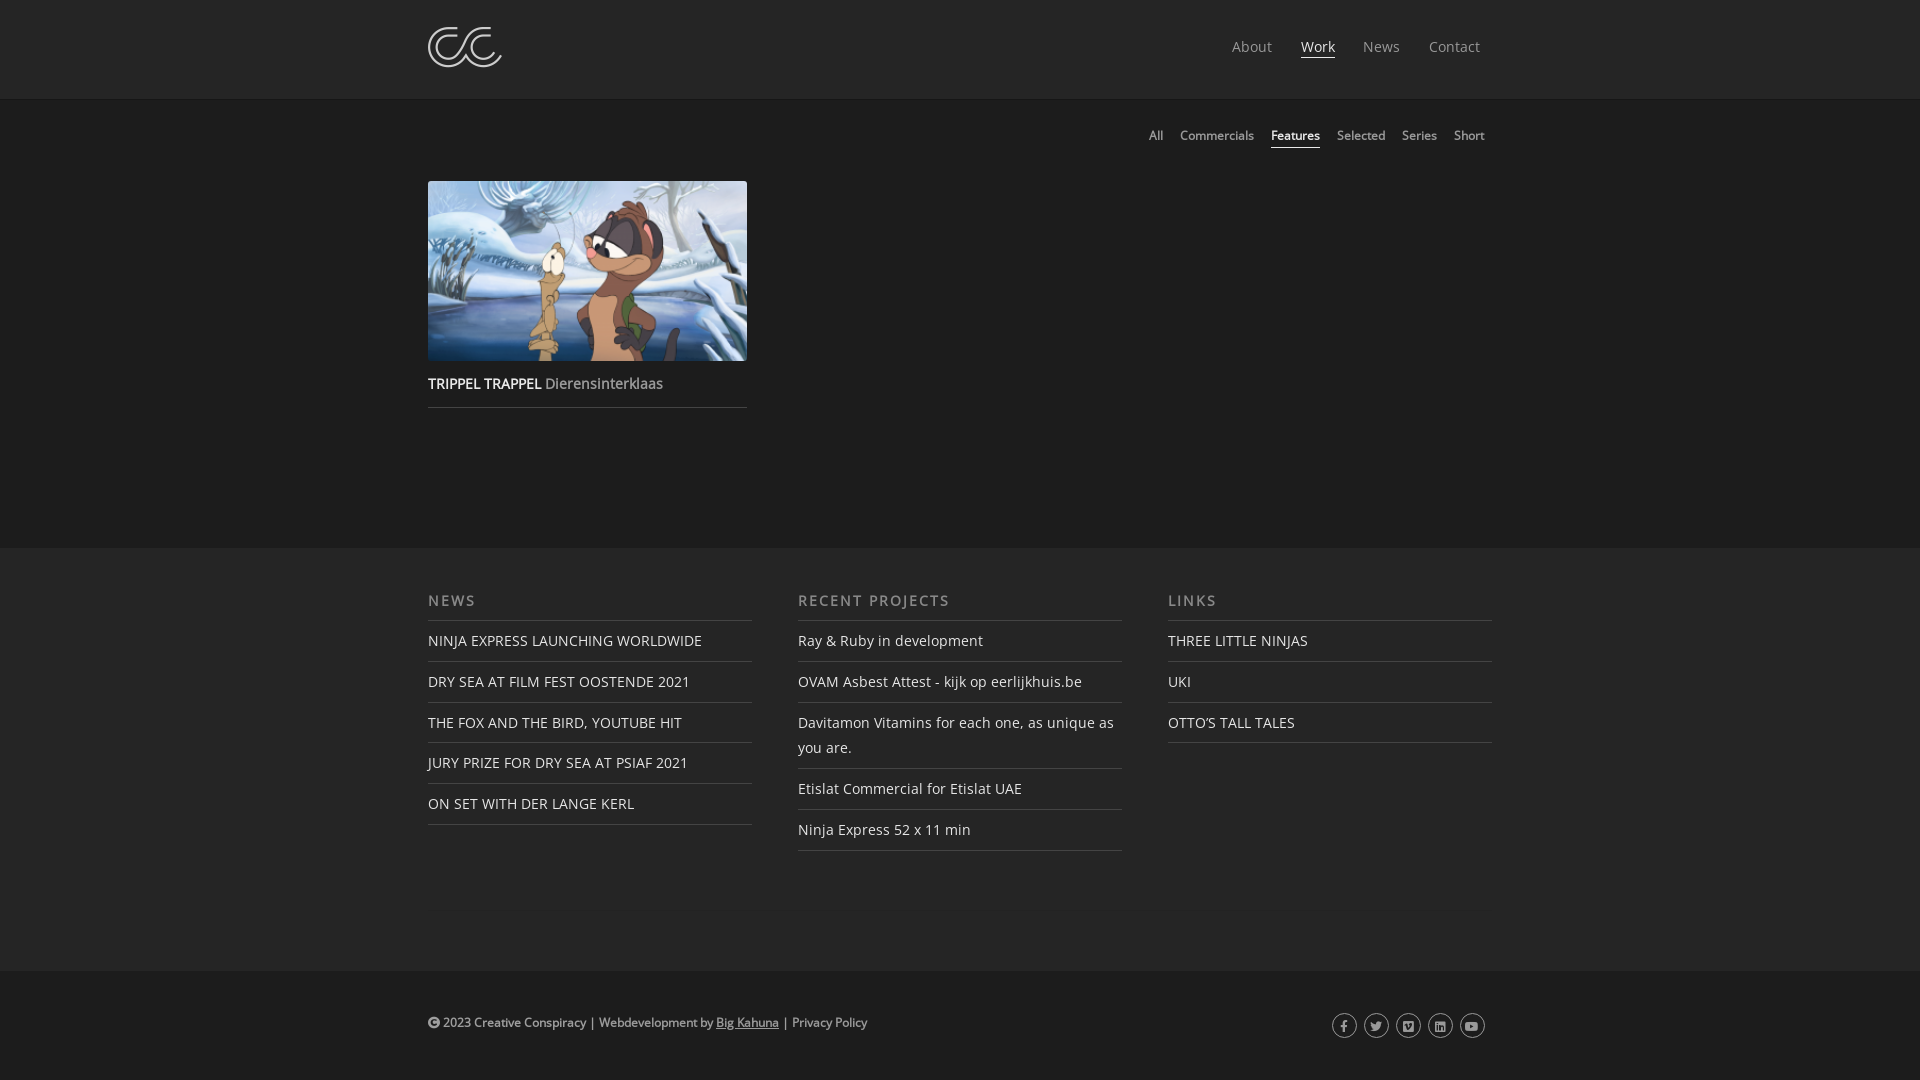 The height and width of the screenshot is (1080, 1920). What do you see at coordinates (830, 1022) in the screenshot?
I see `Privacy Policy` at bounding box center [830, 1022].